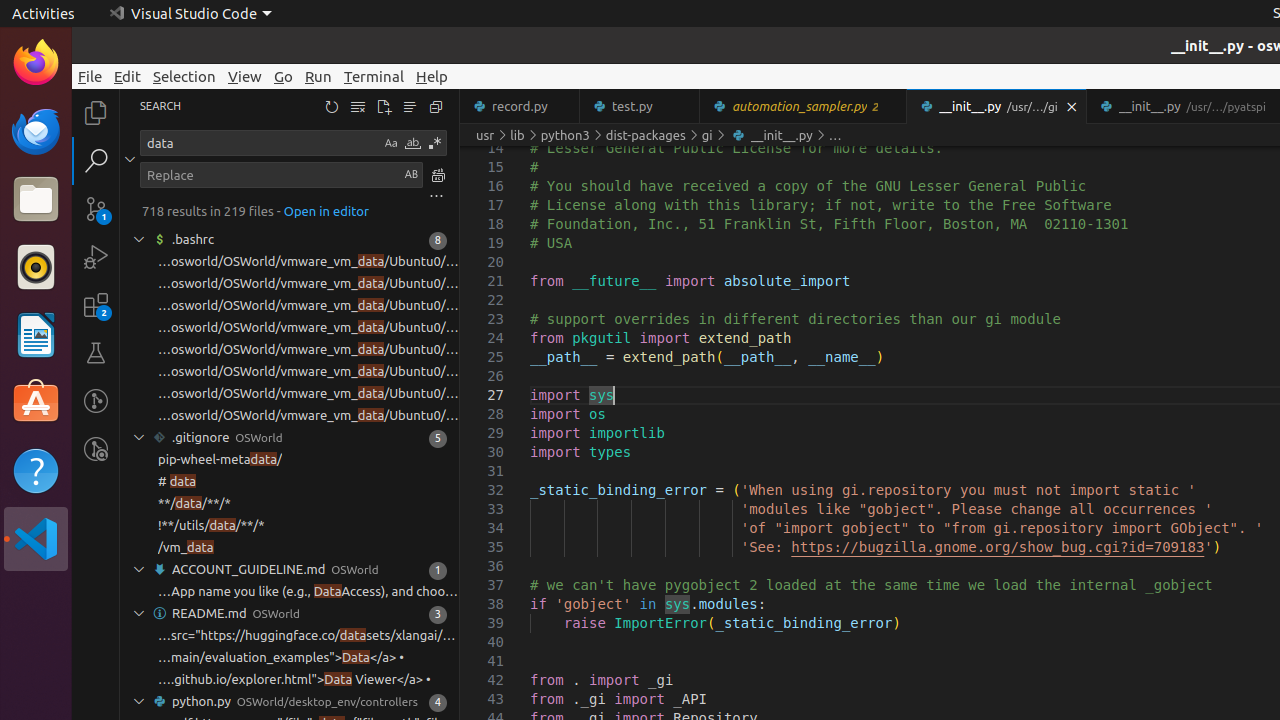 The image size is (1280, 720). I want to click on …osworld/OSWorld/vmware_vm_data/Ubuntu0/Ubuntu0.vmx, so click(308, 394).